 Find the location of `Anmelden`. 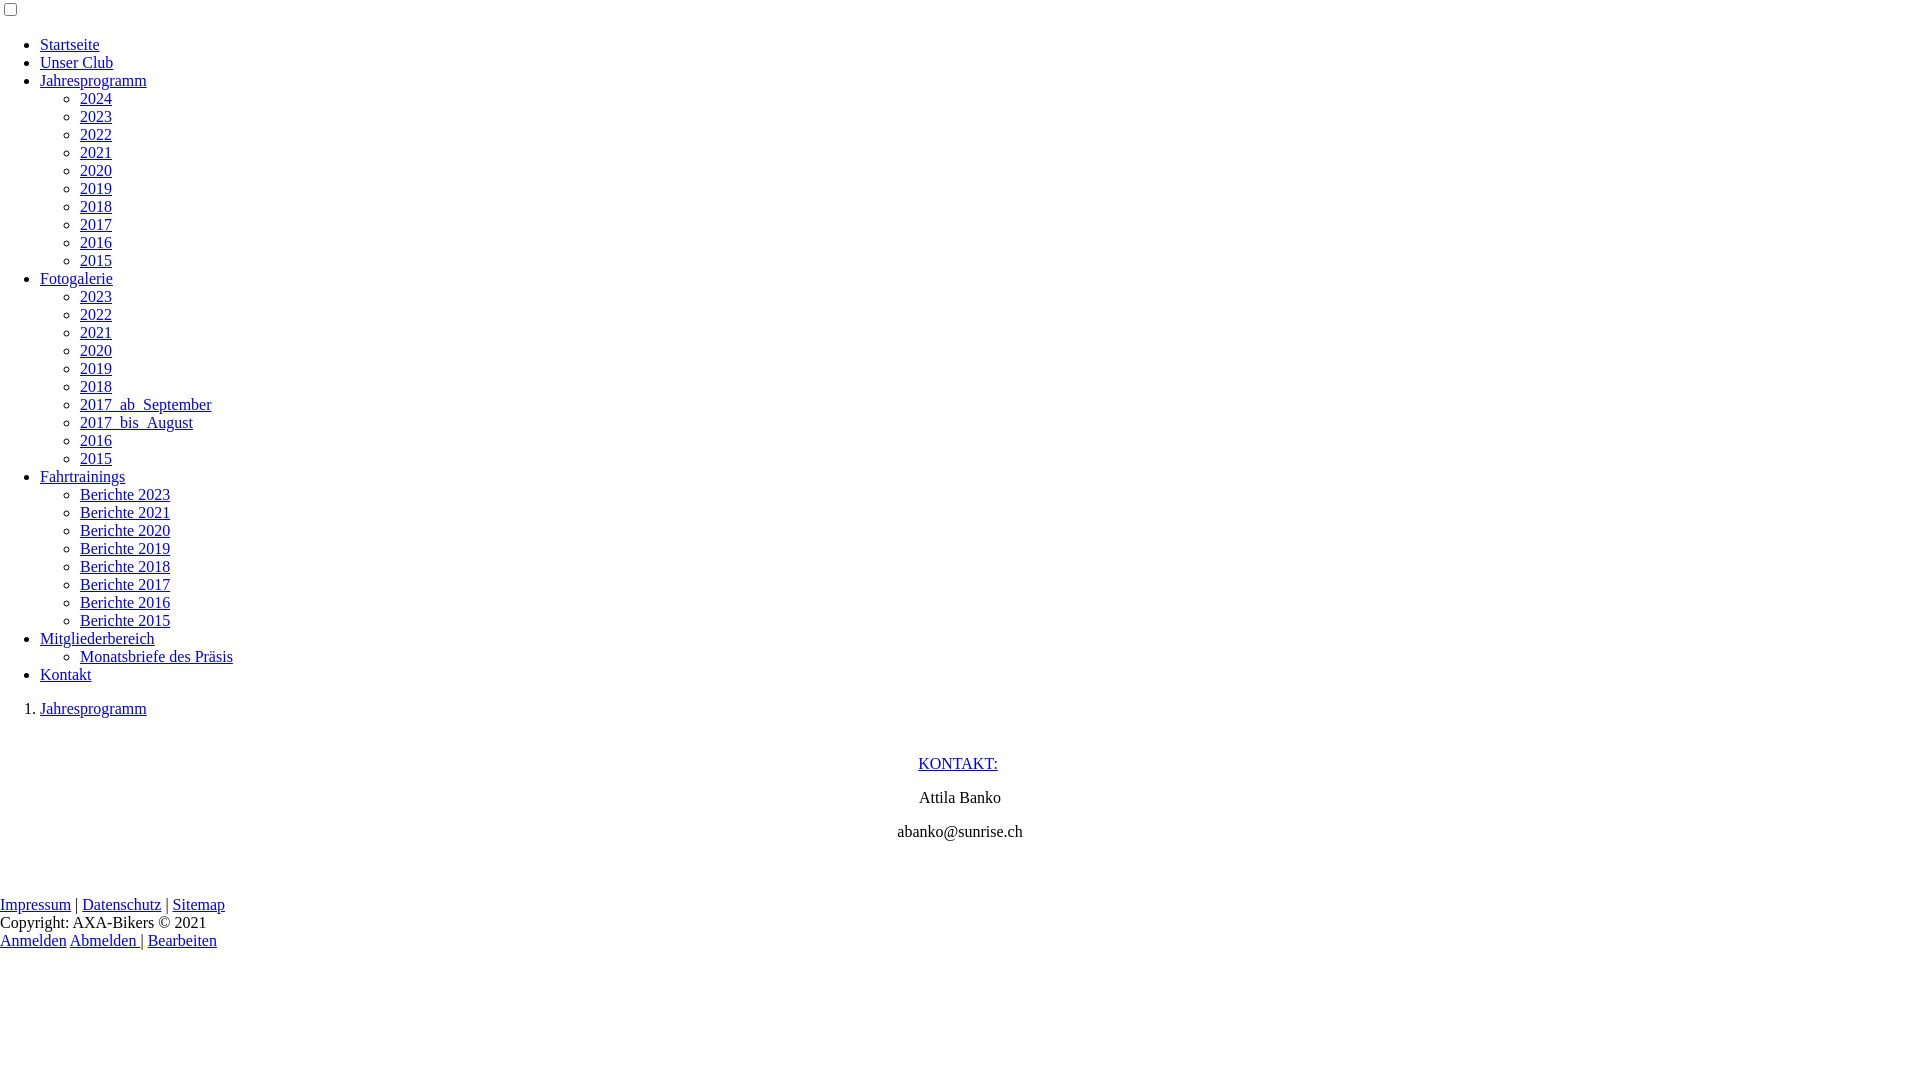

Anmelden is located at coordinates (34, 940).